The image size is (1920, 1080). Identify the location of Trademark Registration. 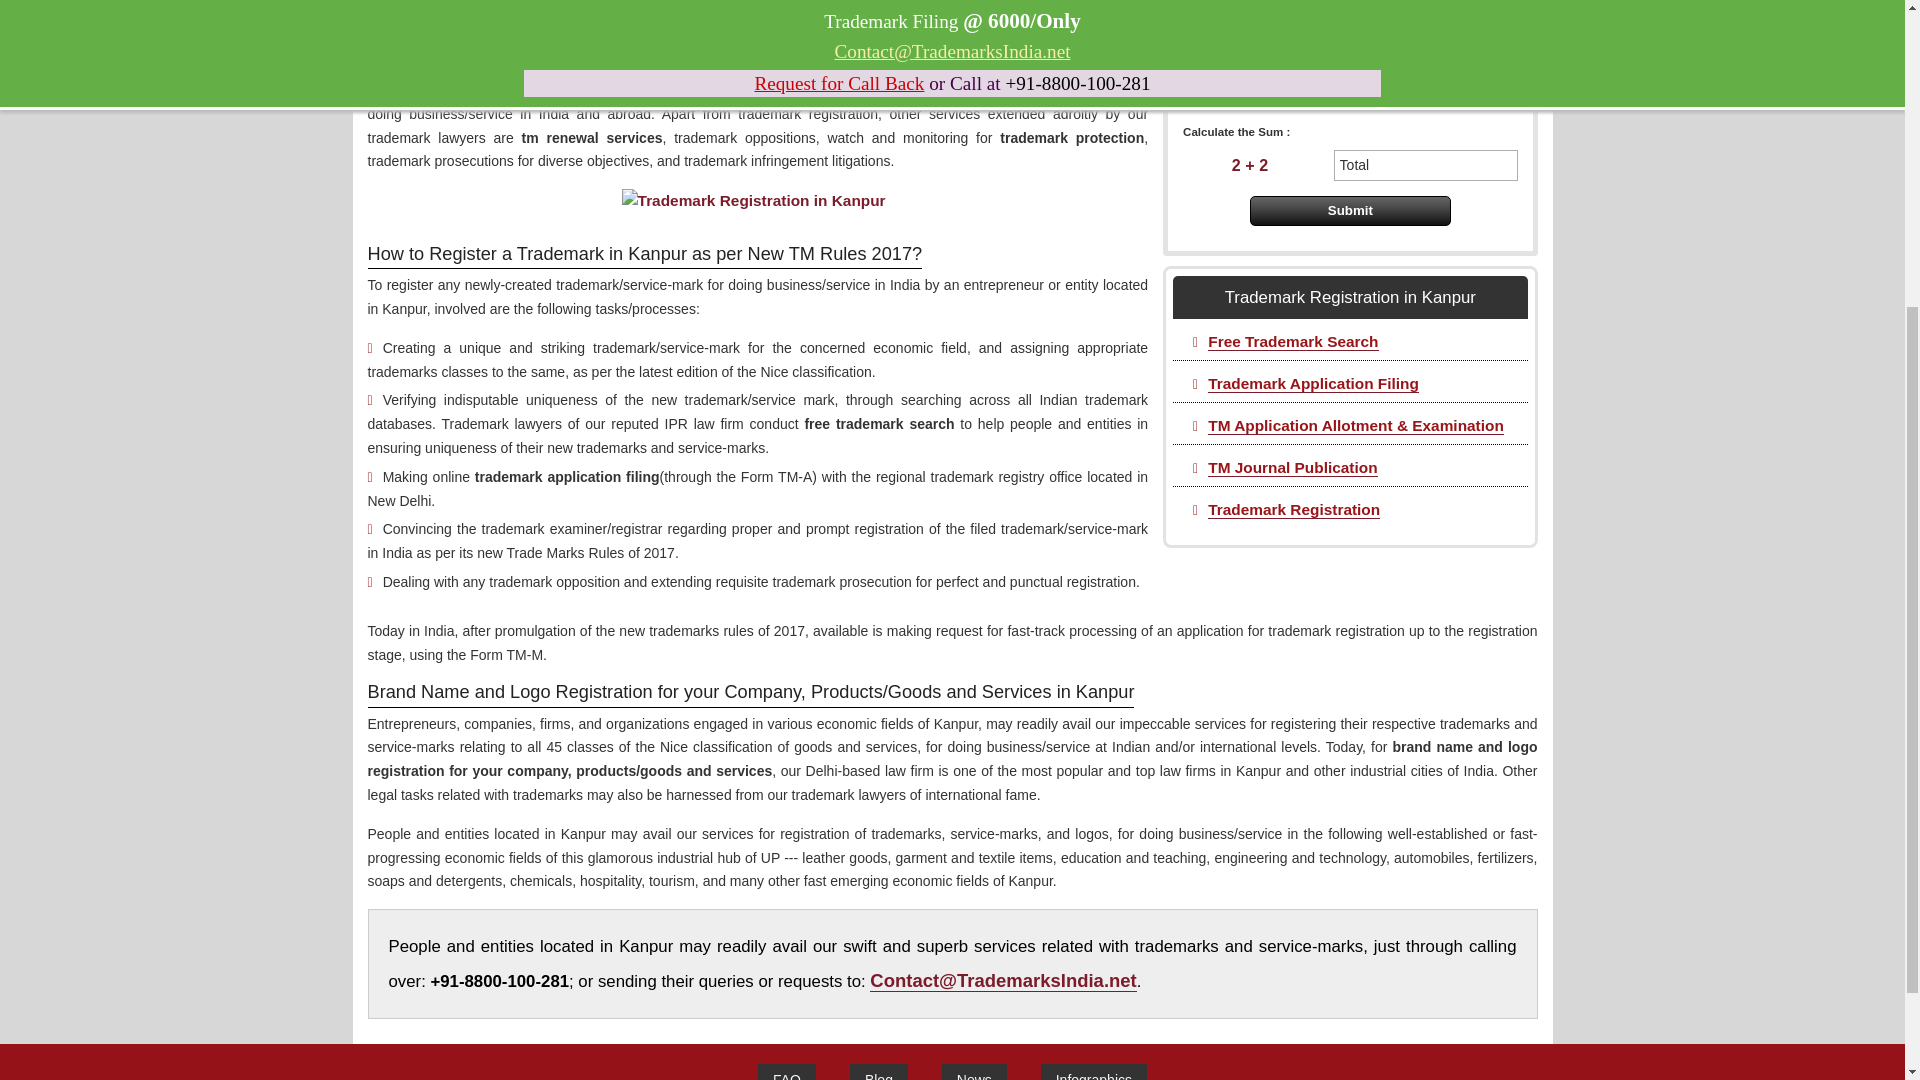
(1294, 510).